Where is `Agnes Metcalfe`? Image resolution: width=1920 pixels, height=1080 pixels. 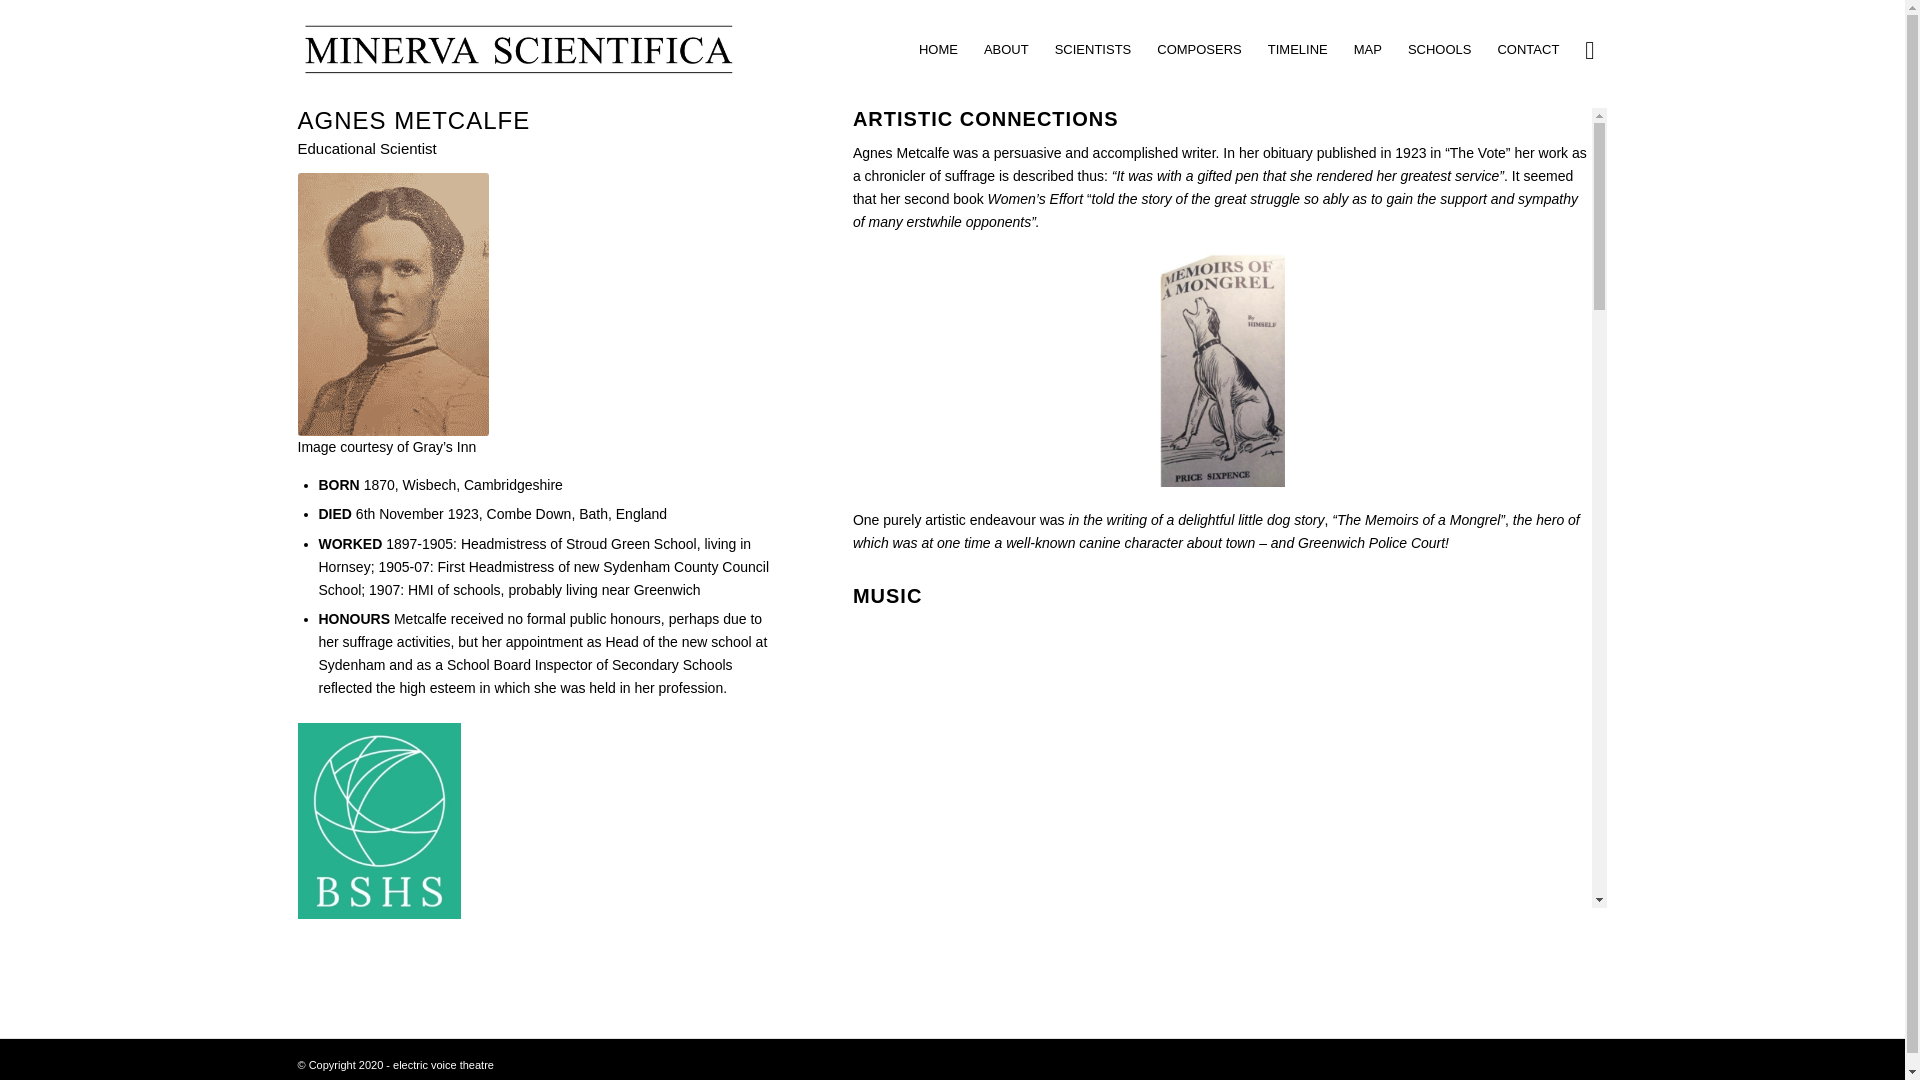 Agnes Metcalfe is located at coordinates (393, 304).